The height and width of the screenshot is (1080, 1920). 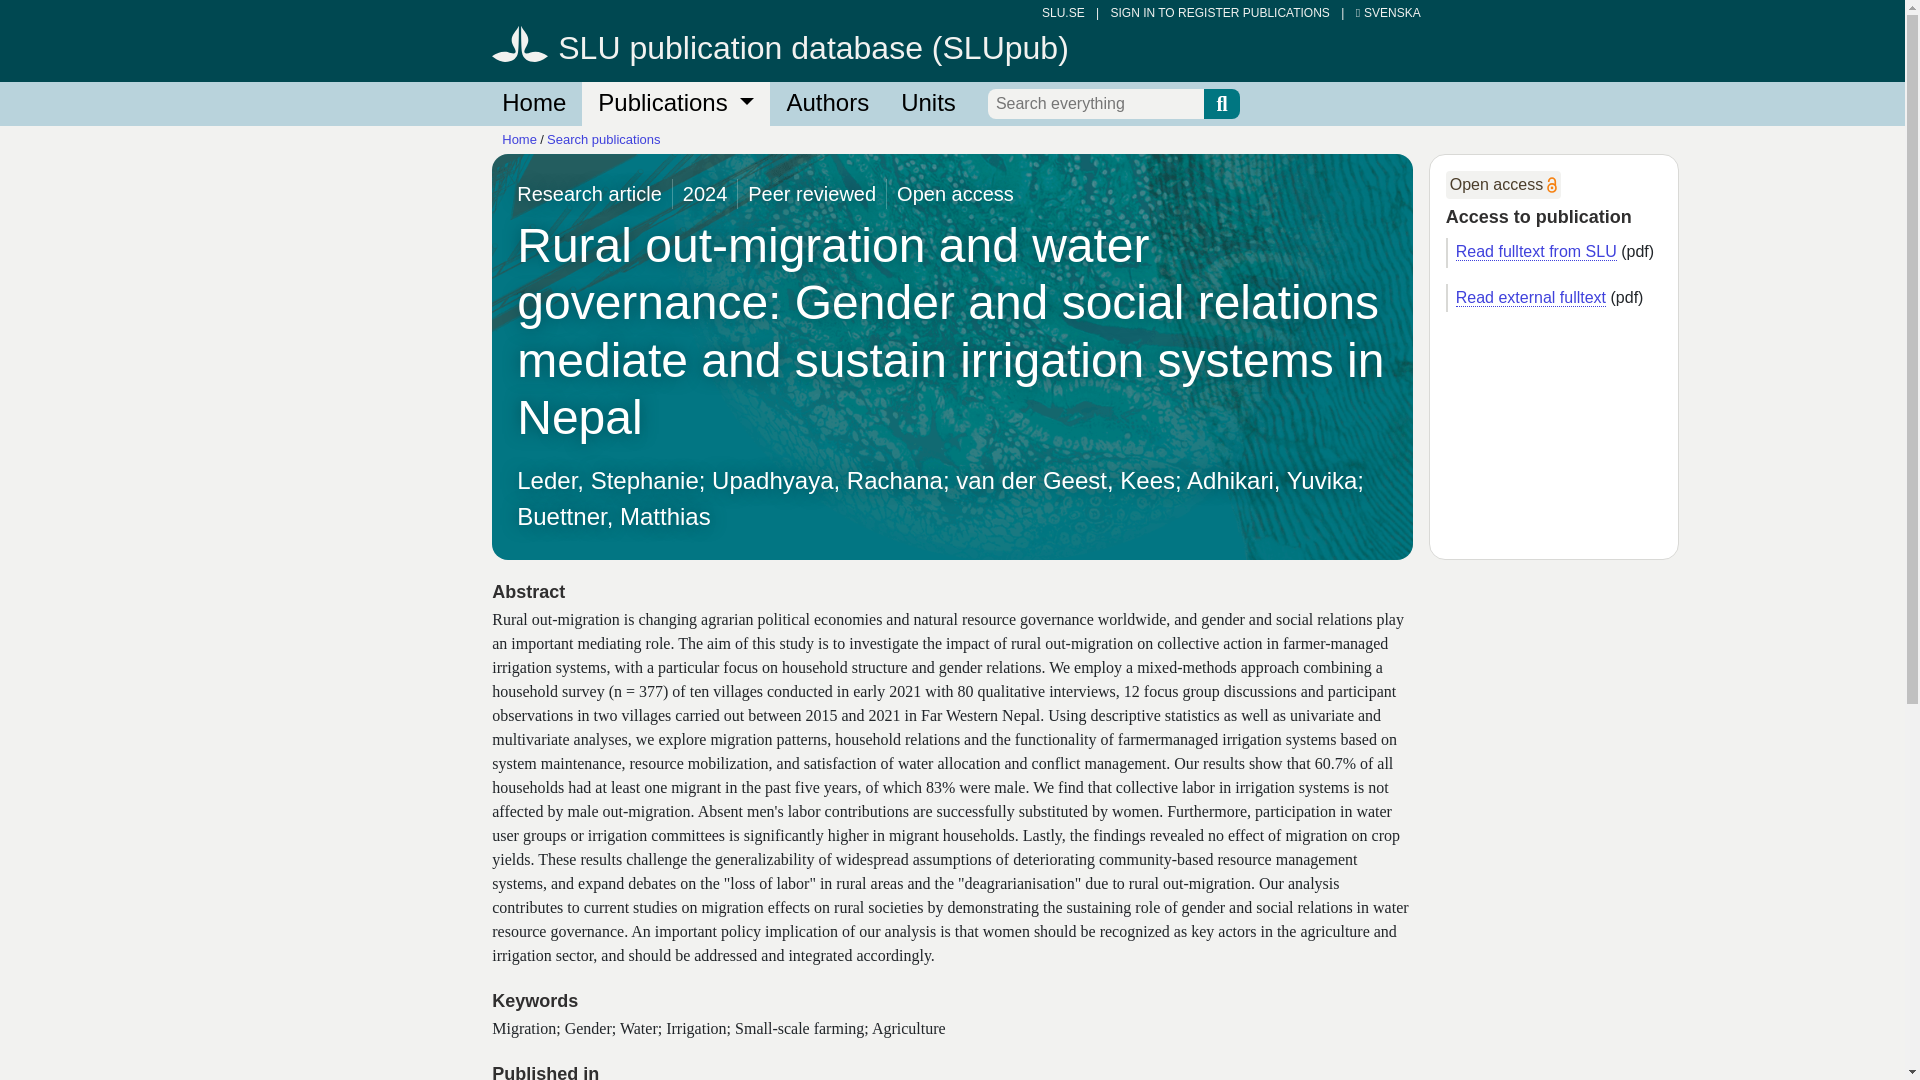 What do you see at coordinates (1388, 13) in the screenshot?
I see `SVENSKA` at bounding box center [1388, 13].